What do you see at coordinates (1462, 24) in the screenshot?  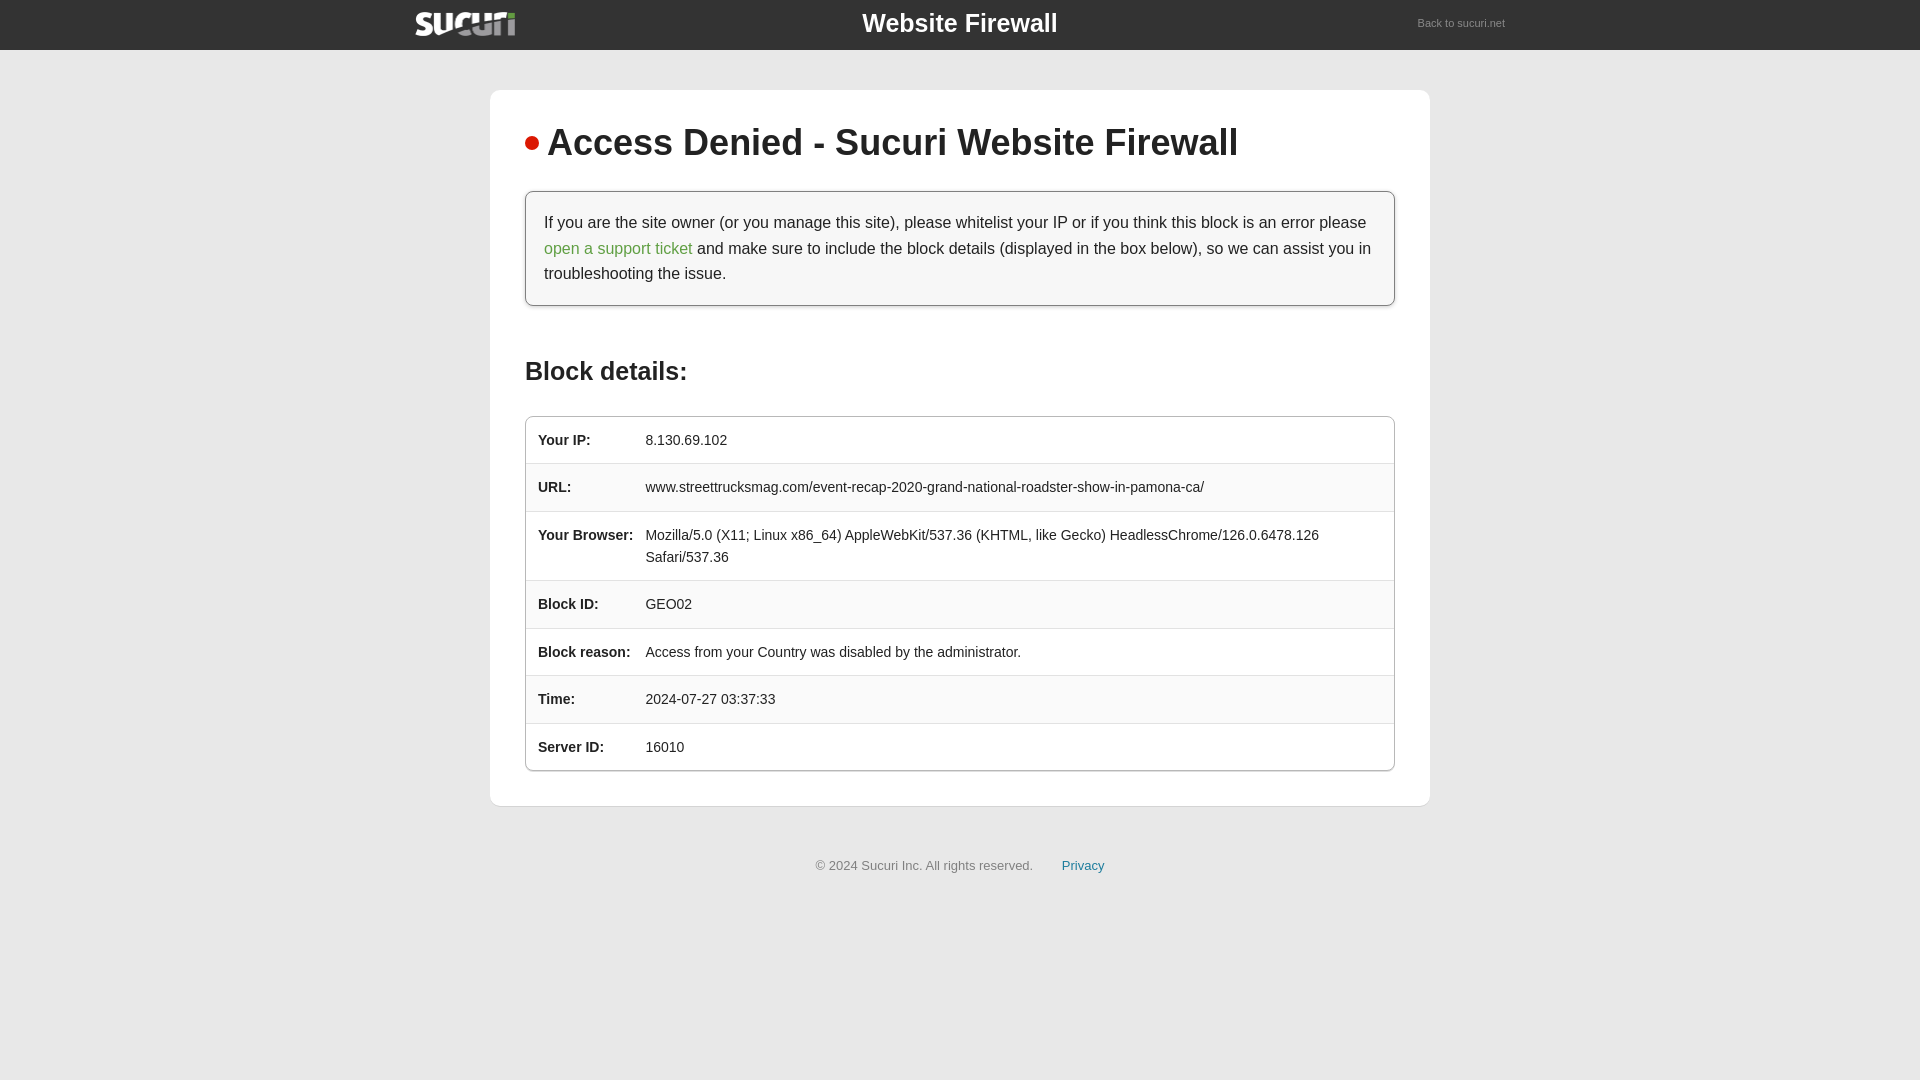 I see `Back to sucuri.net` at bounding box center [1462, 24].